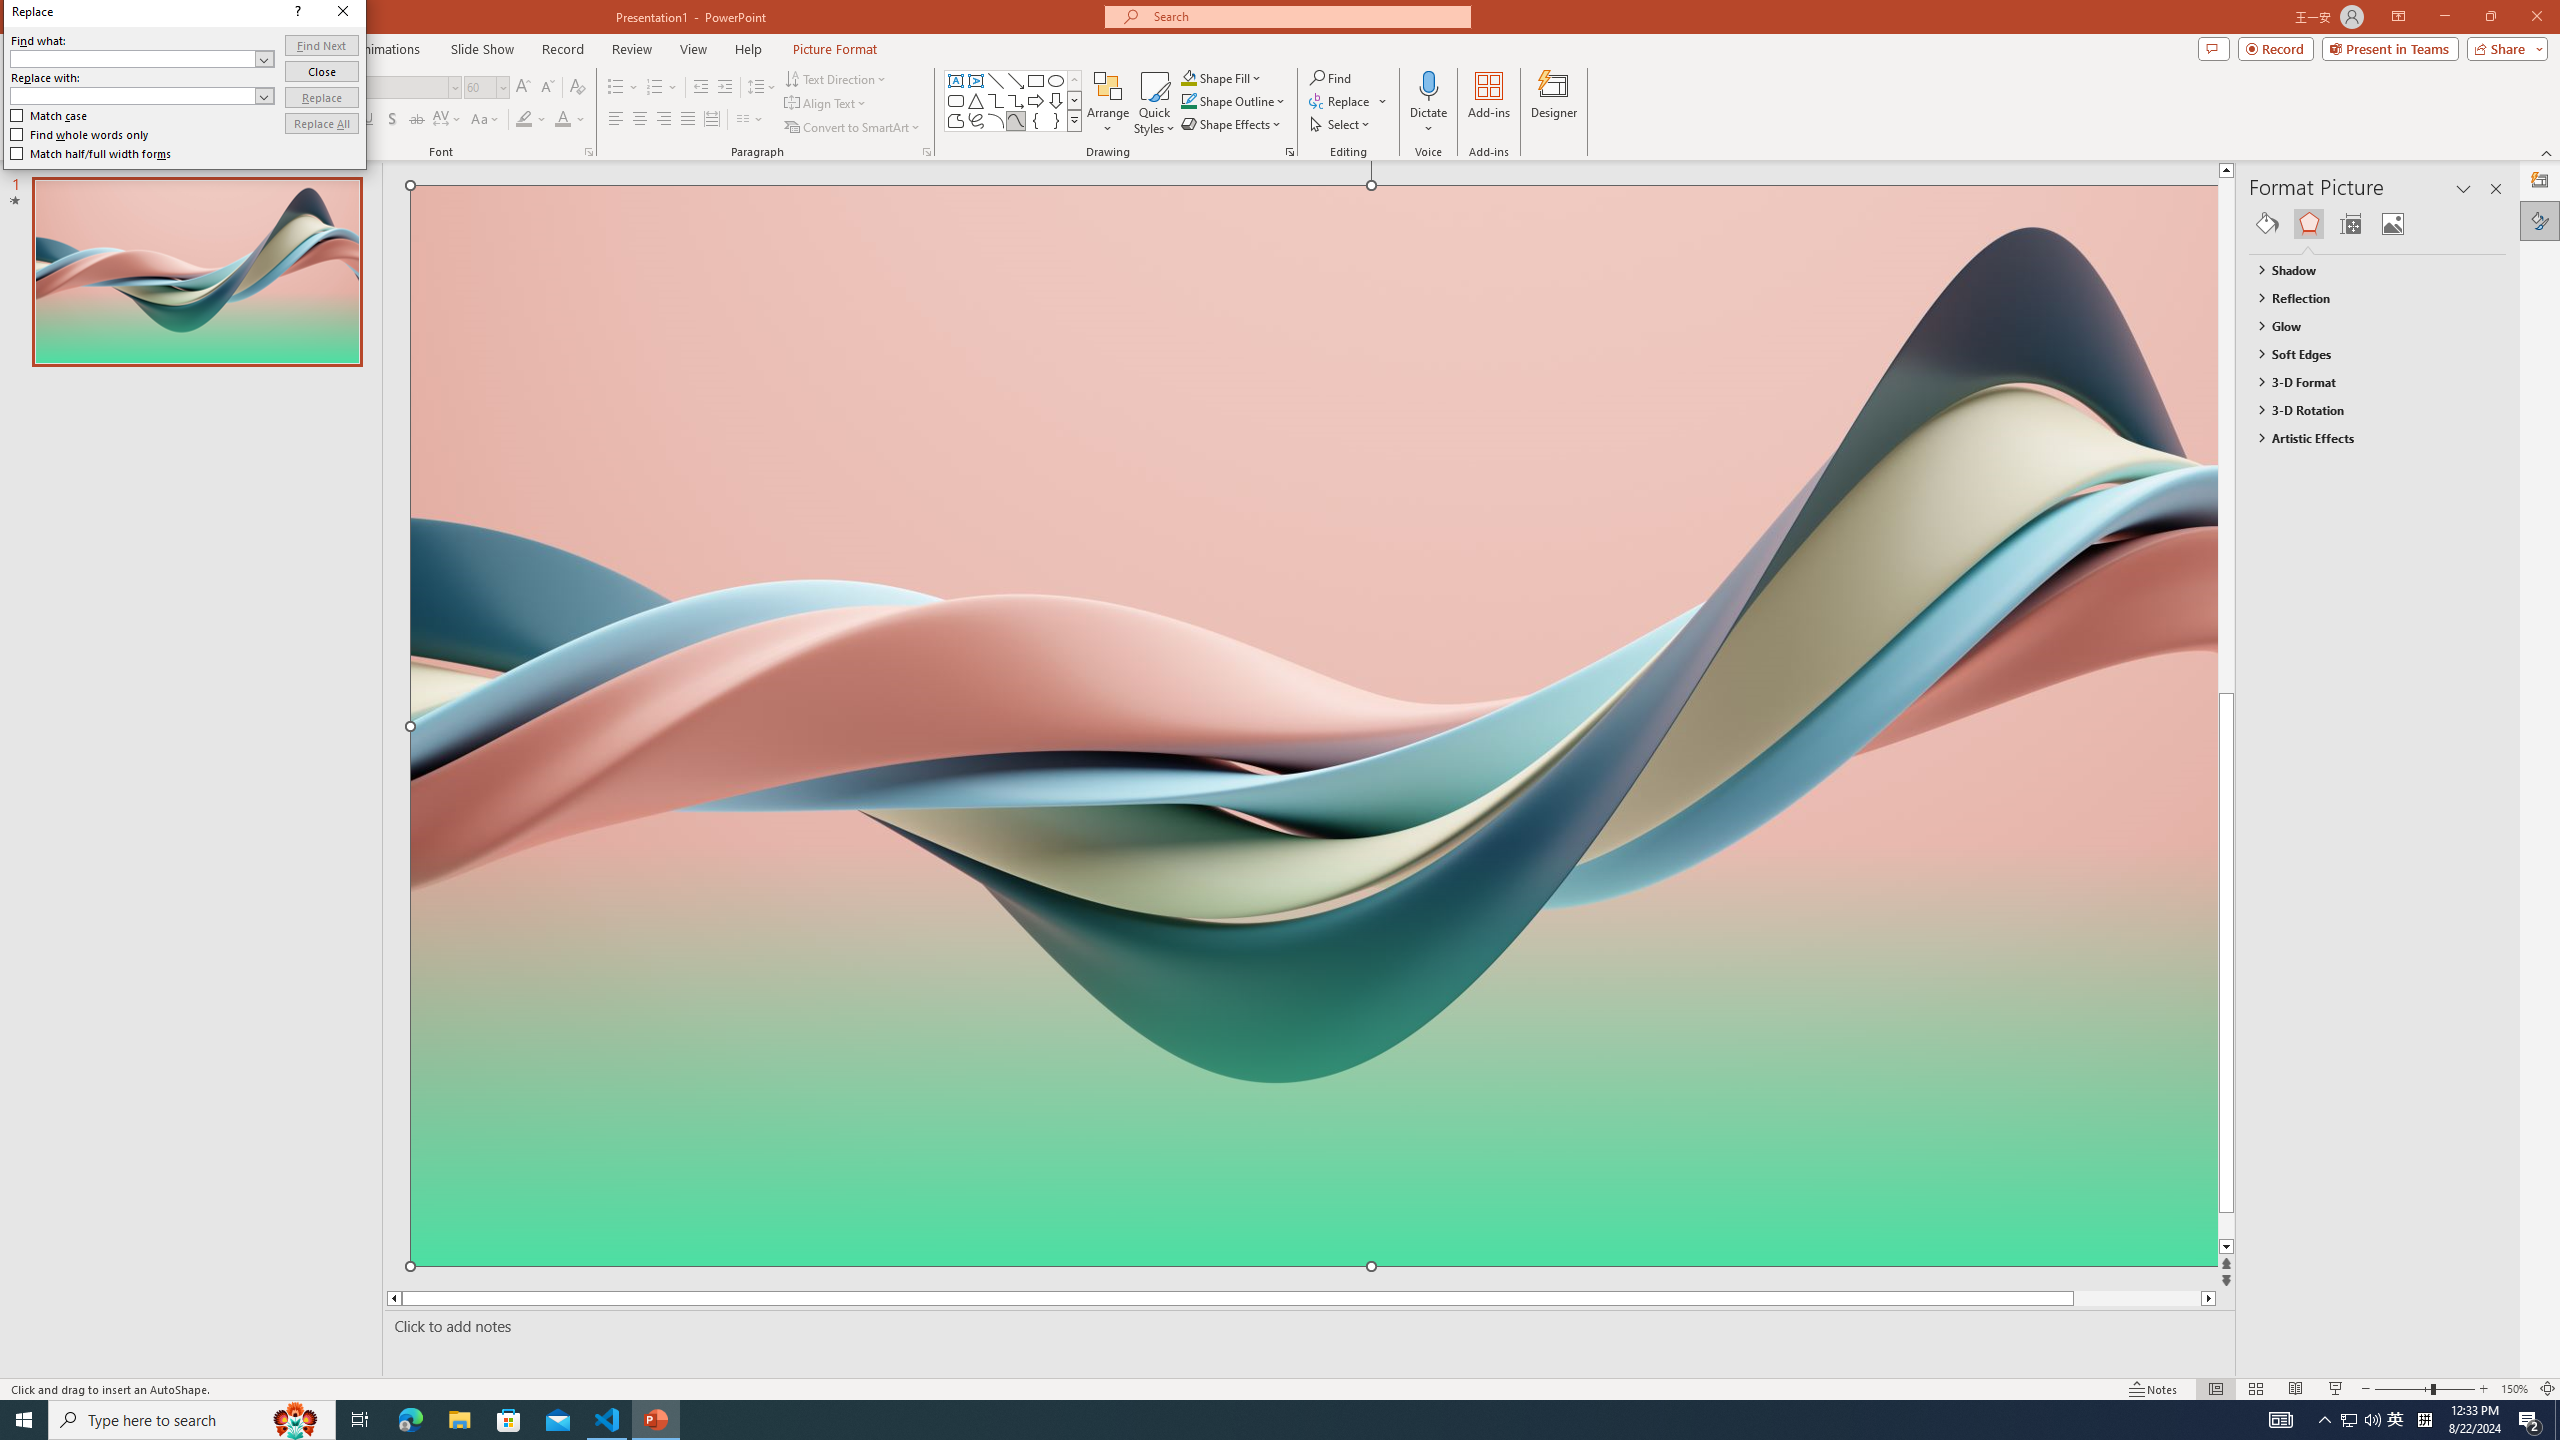  What do you see at coordinates (50, 116) in the screenshot?
I see `Match case` at bounding box center [50, 116].